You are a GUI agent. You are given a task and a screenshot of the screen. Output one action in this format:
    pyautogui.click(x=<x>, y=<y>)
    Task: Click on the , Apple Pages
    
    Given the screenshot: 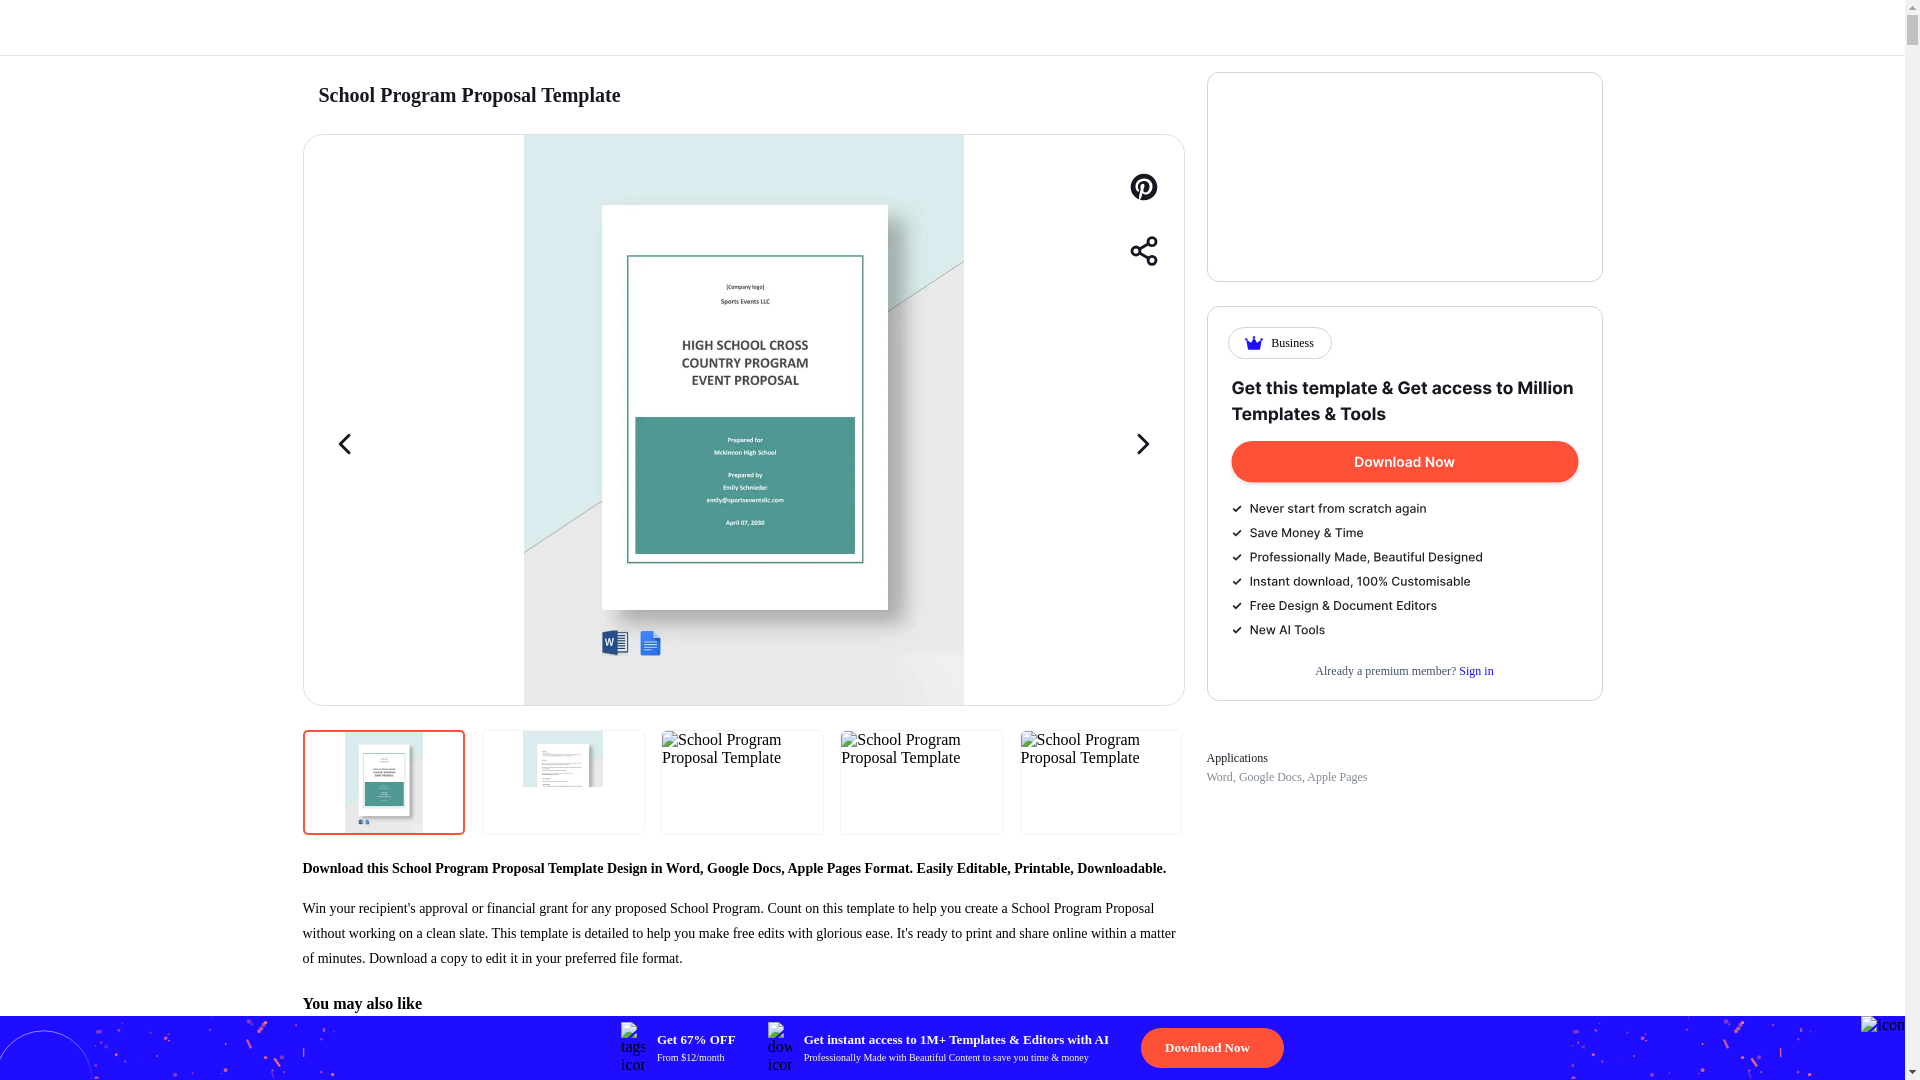 What is the action you would take?
    pyautogui.click(x=1334, y=777)
    